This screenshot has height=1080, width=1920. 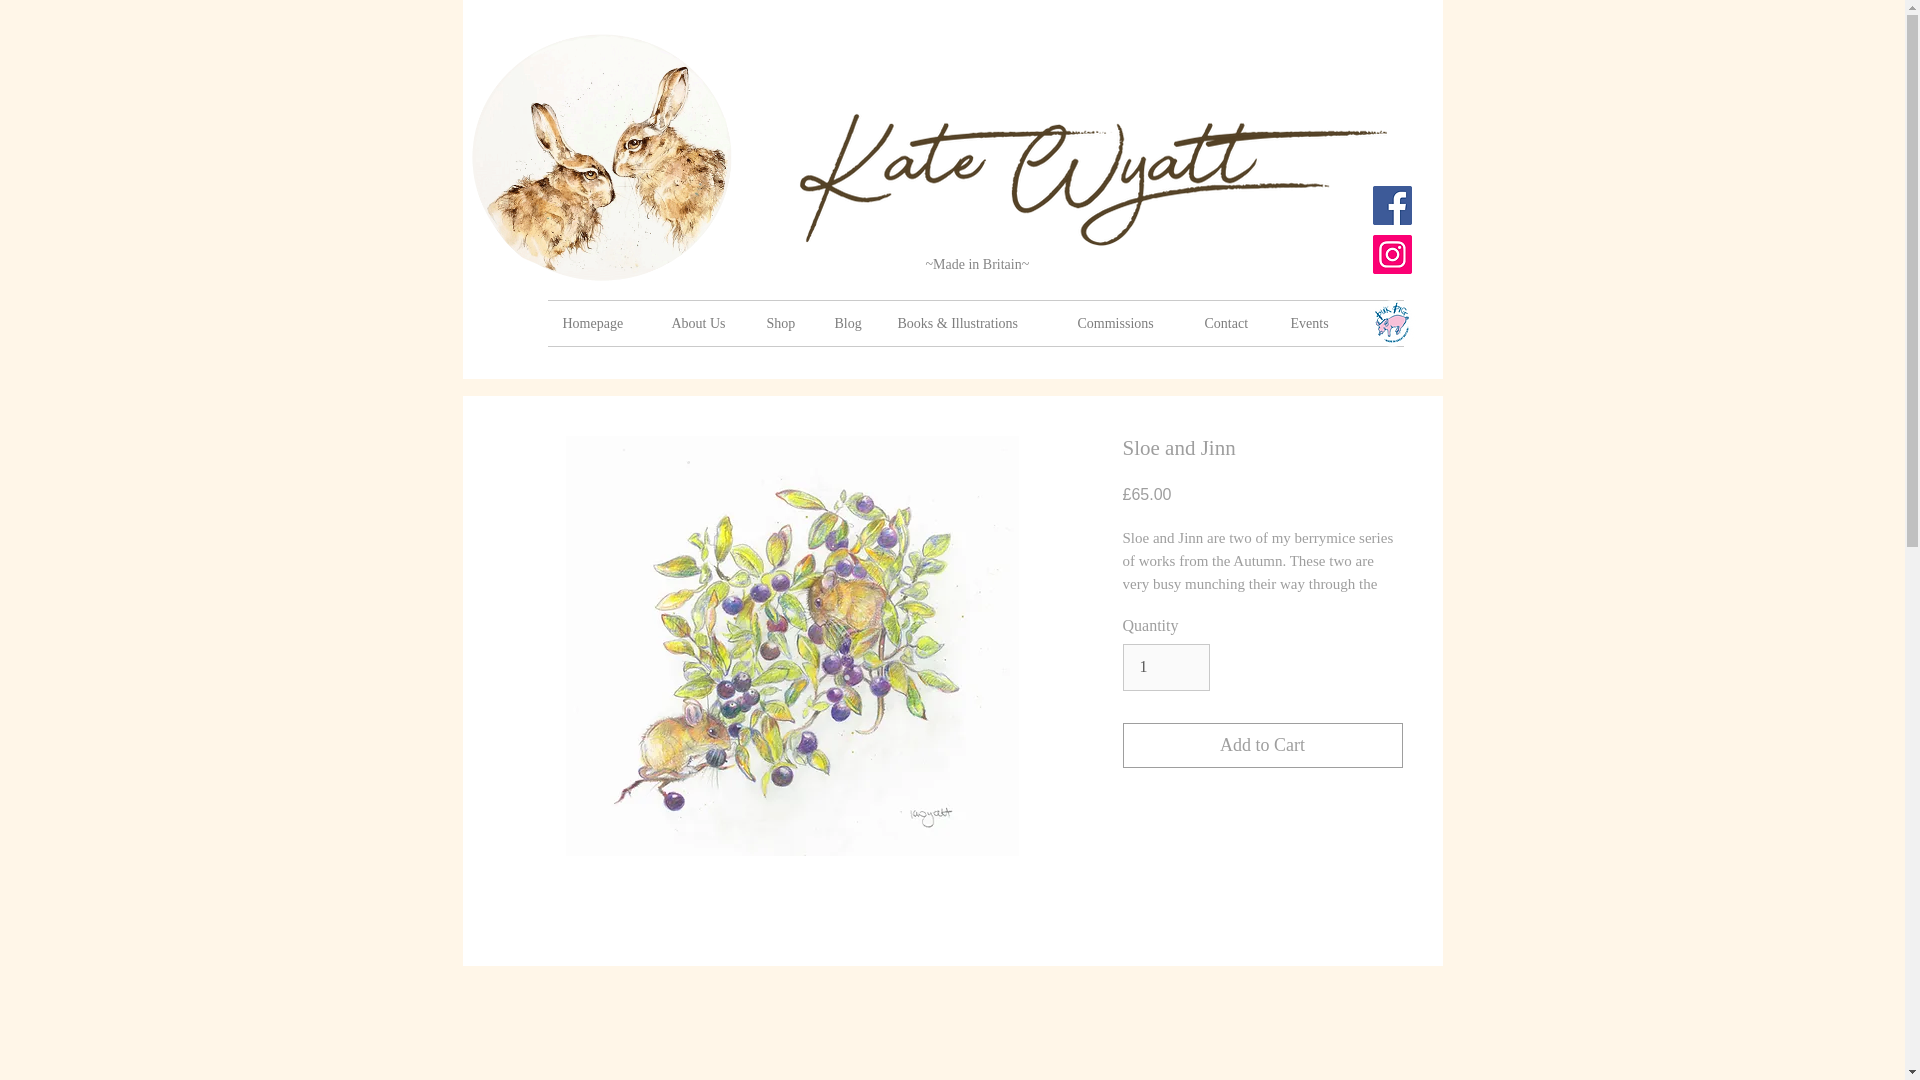 I want to click on Commissions, so click(x=1124, y=323).